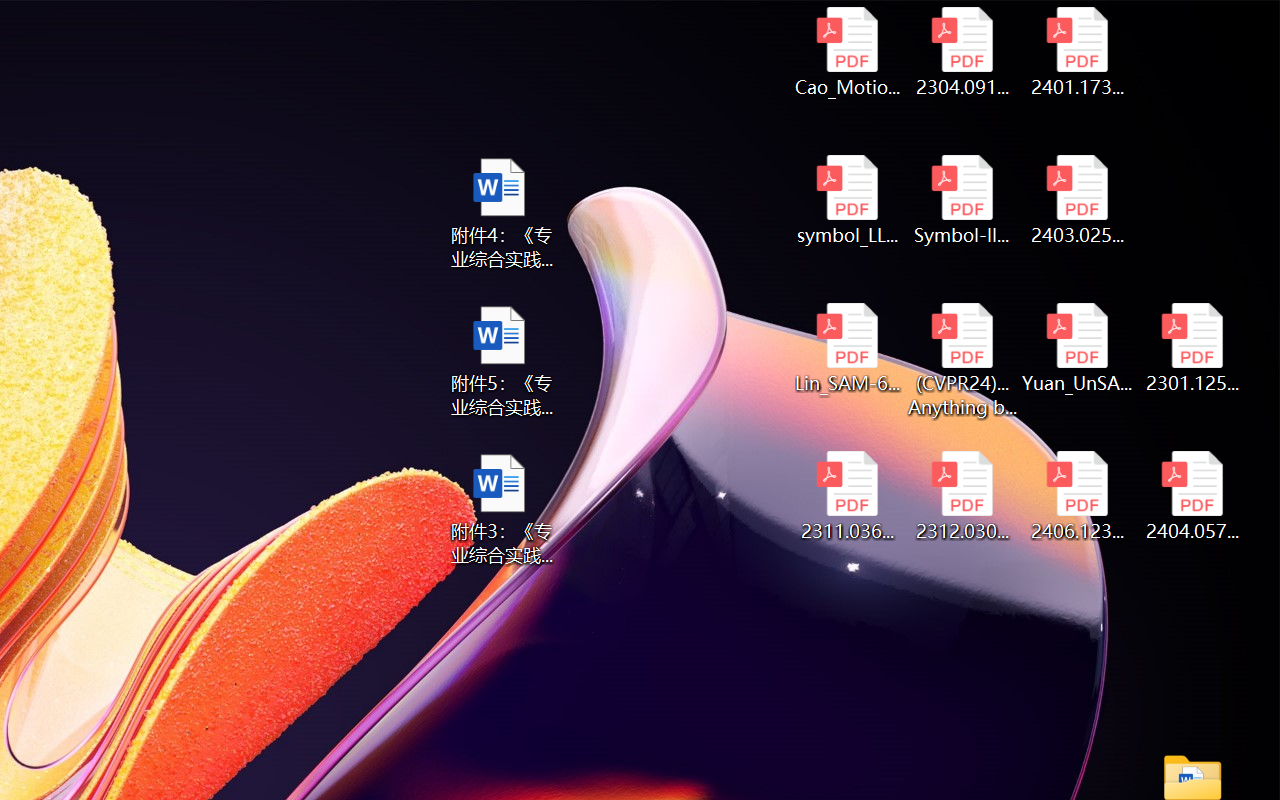 The height and width of the screenshot is (800, 1280). Describe the element at coordinates (1192, 348) in the screenshot. I see `2301.12597v3.pdf` at that location.